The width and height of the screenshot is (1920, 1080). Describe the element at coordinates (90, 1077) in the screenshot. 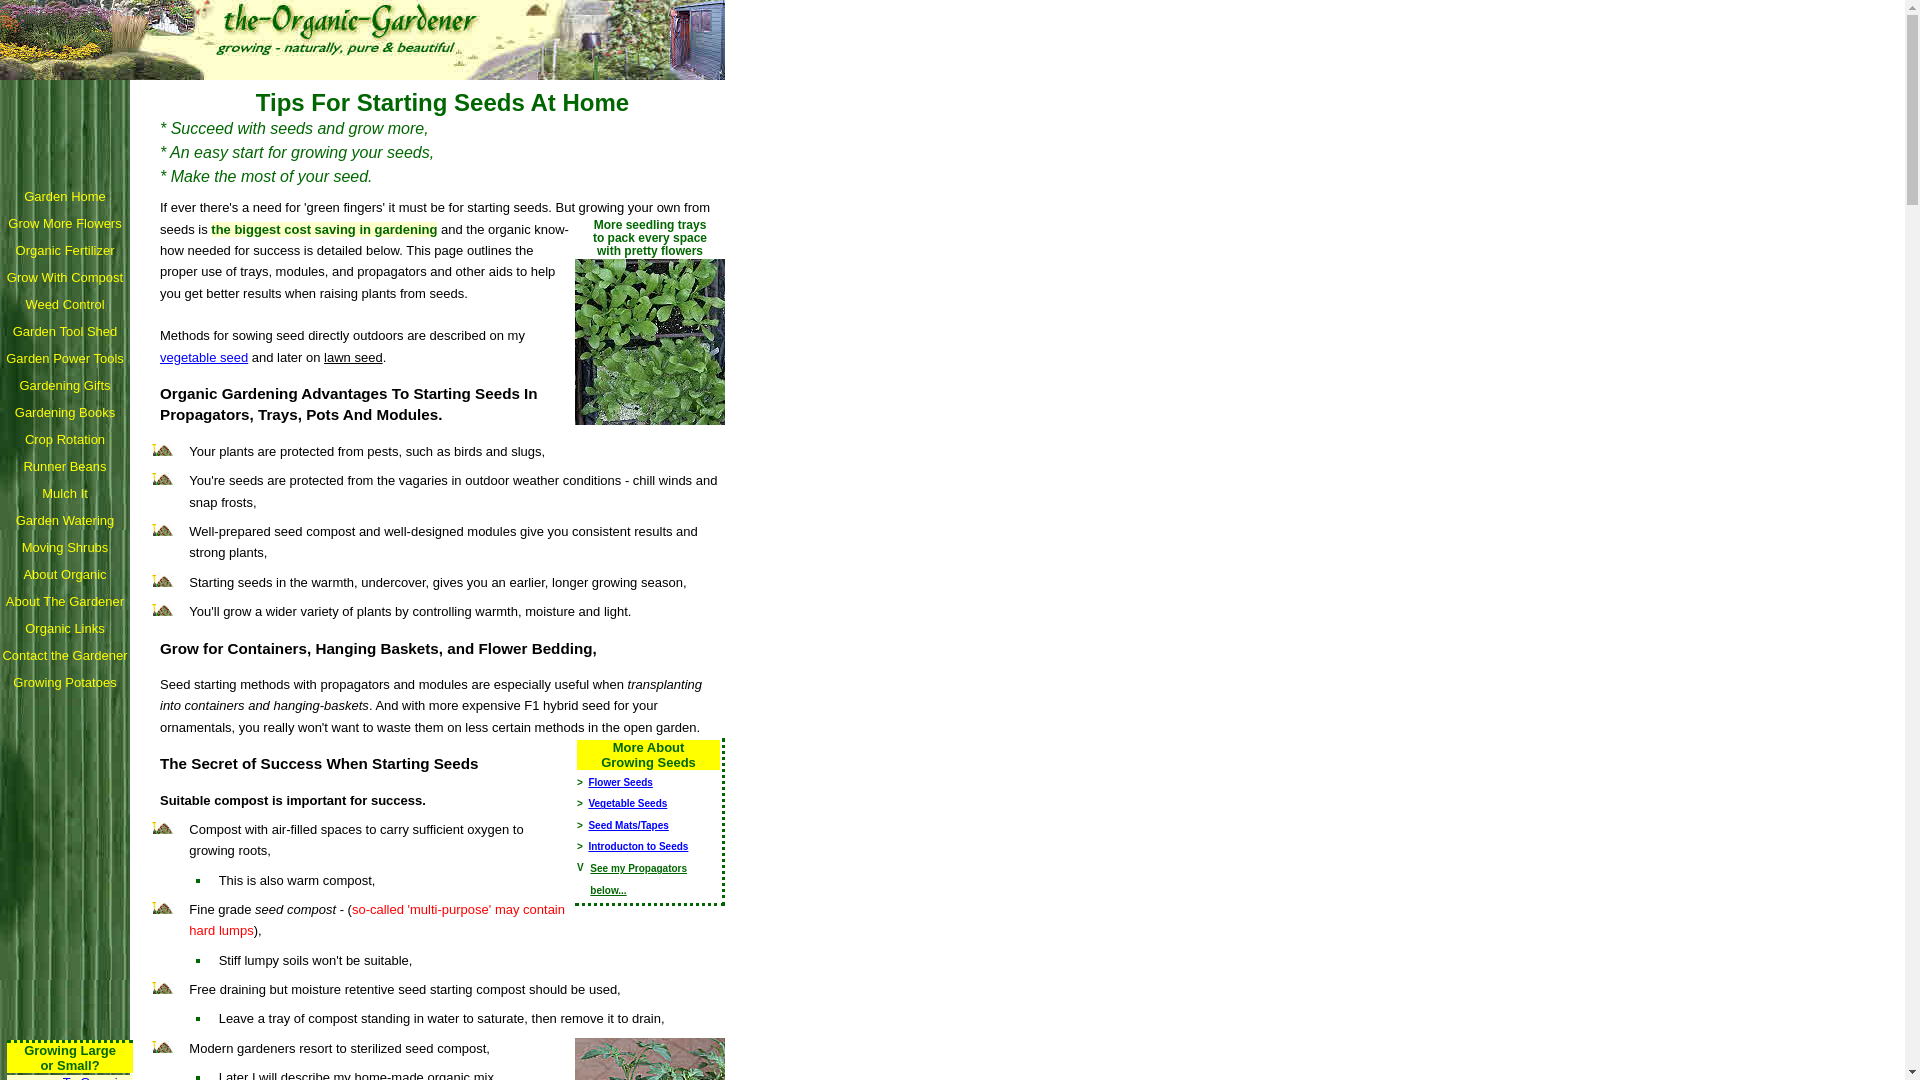

I see `To Grow in Quantity` at that location.